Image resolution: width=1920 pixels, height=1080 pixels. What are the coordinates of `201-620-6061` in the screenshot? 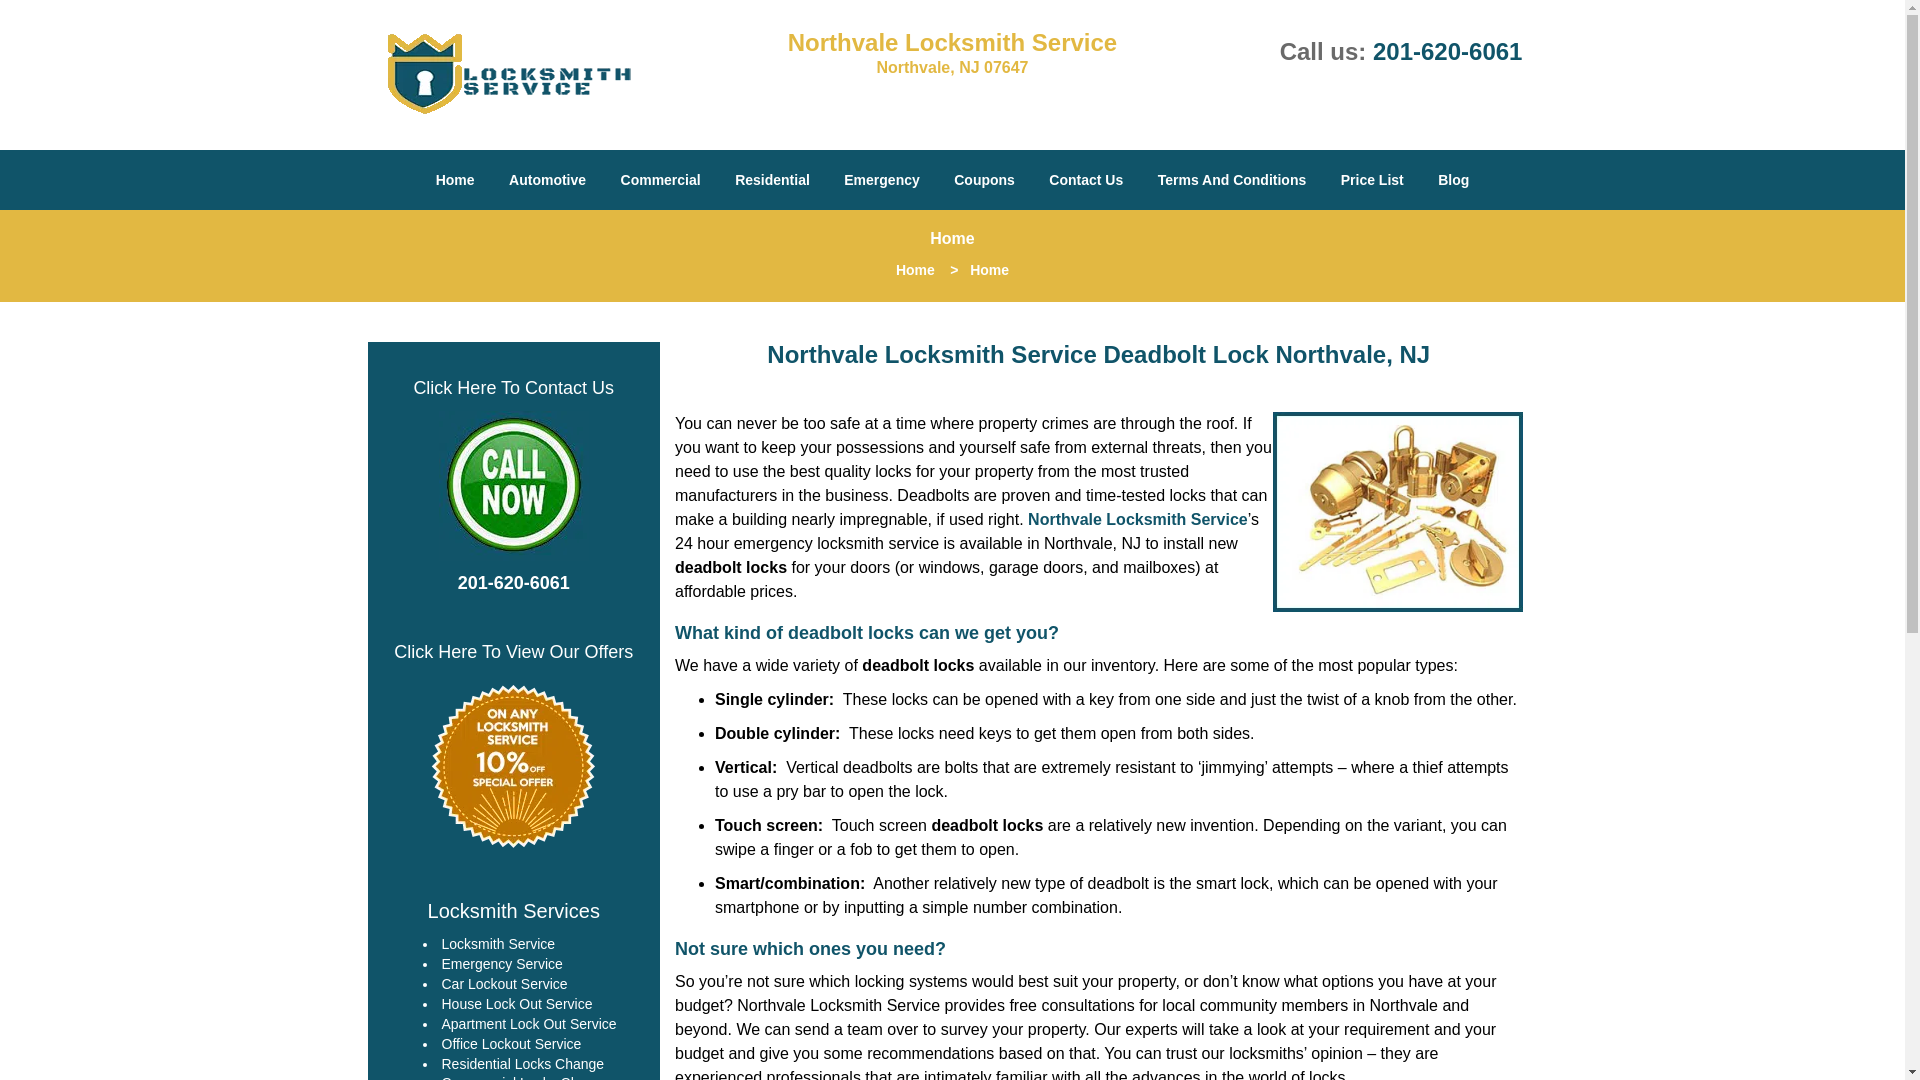 It's located at (1447, 50).